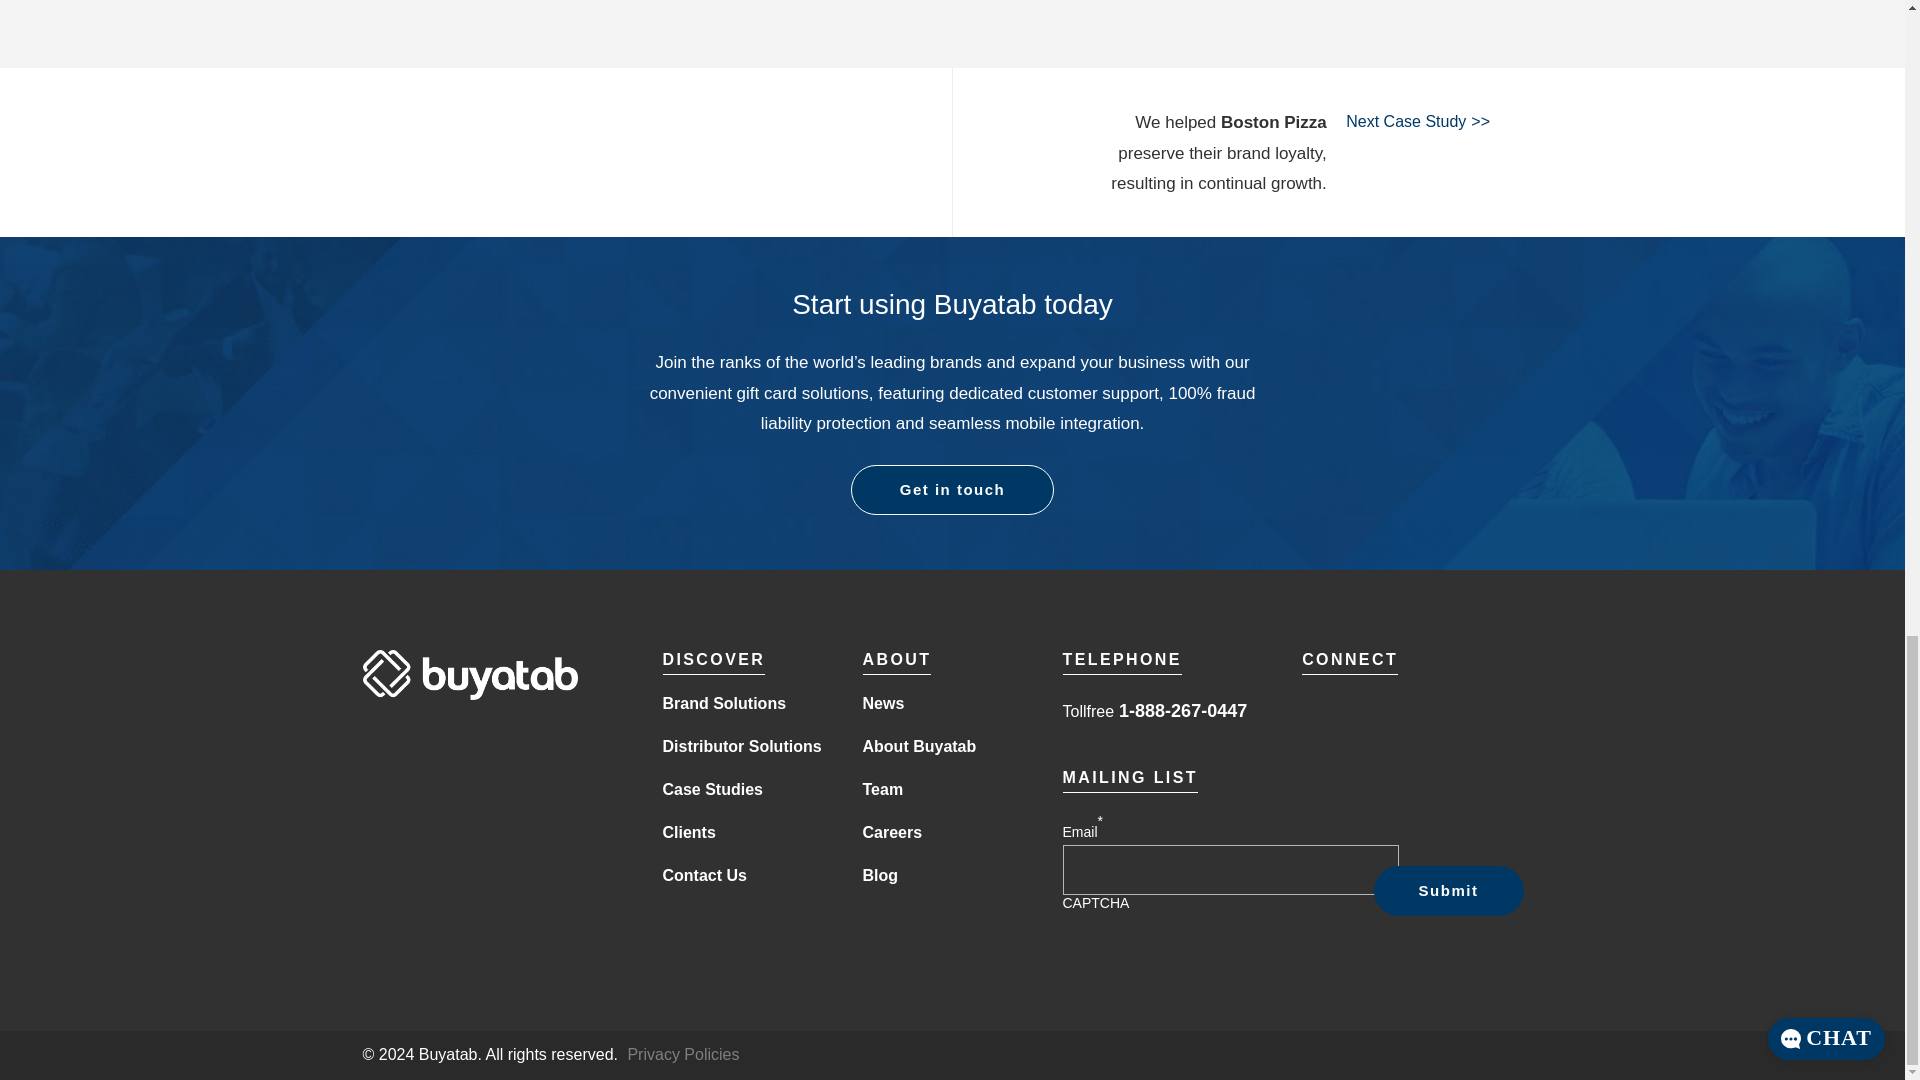  What do you see at coordinates (742, 747) in the screenshot?
I see `Distributor Solutions` at bounding box center [742, 747].